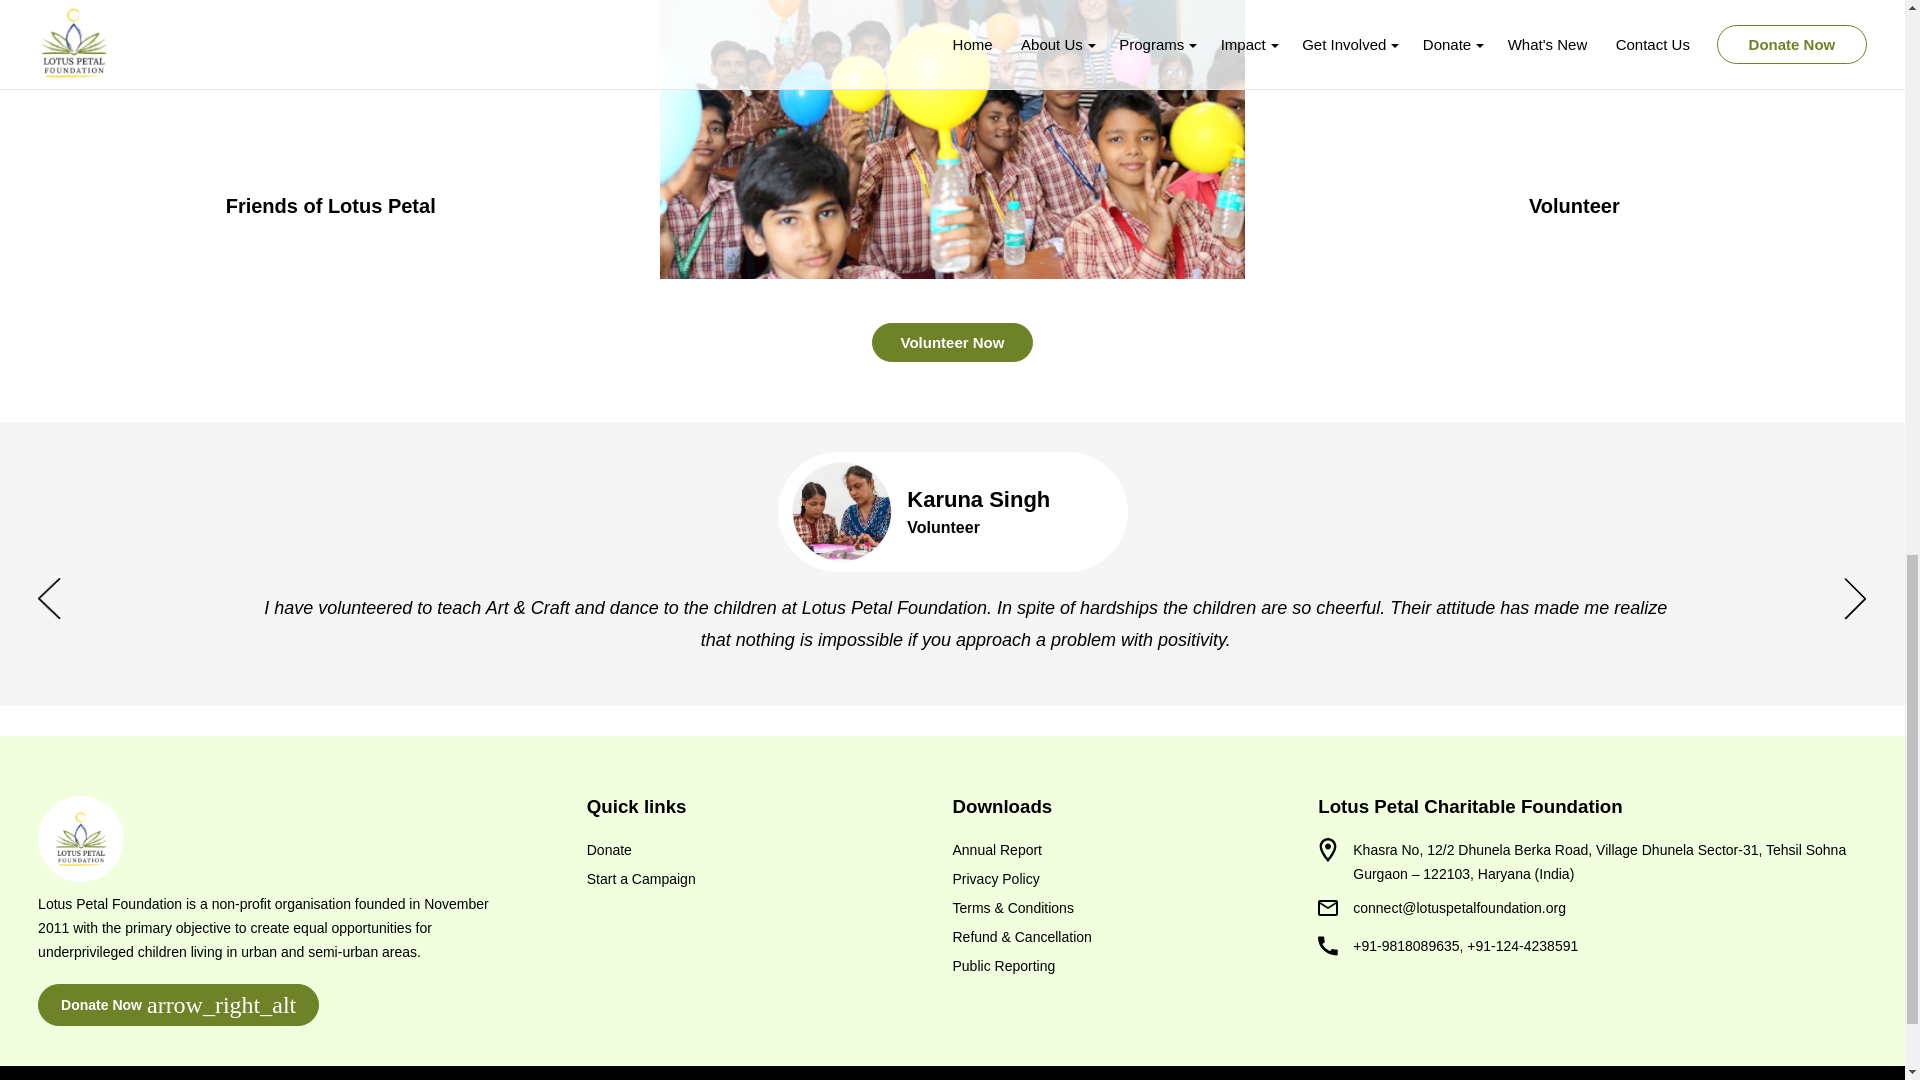 The image size is (1920, 1080). What do you see at coordinates (330, 92) in the screenshot?
I see `YouTube video player` at bounding box center [330, 92].